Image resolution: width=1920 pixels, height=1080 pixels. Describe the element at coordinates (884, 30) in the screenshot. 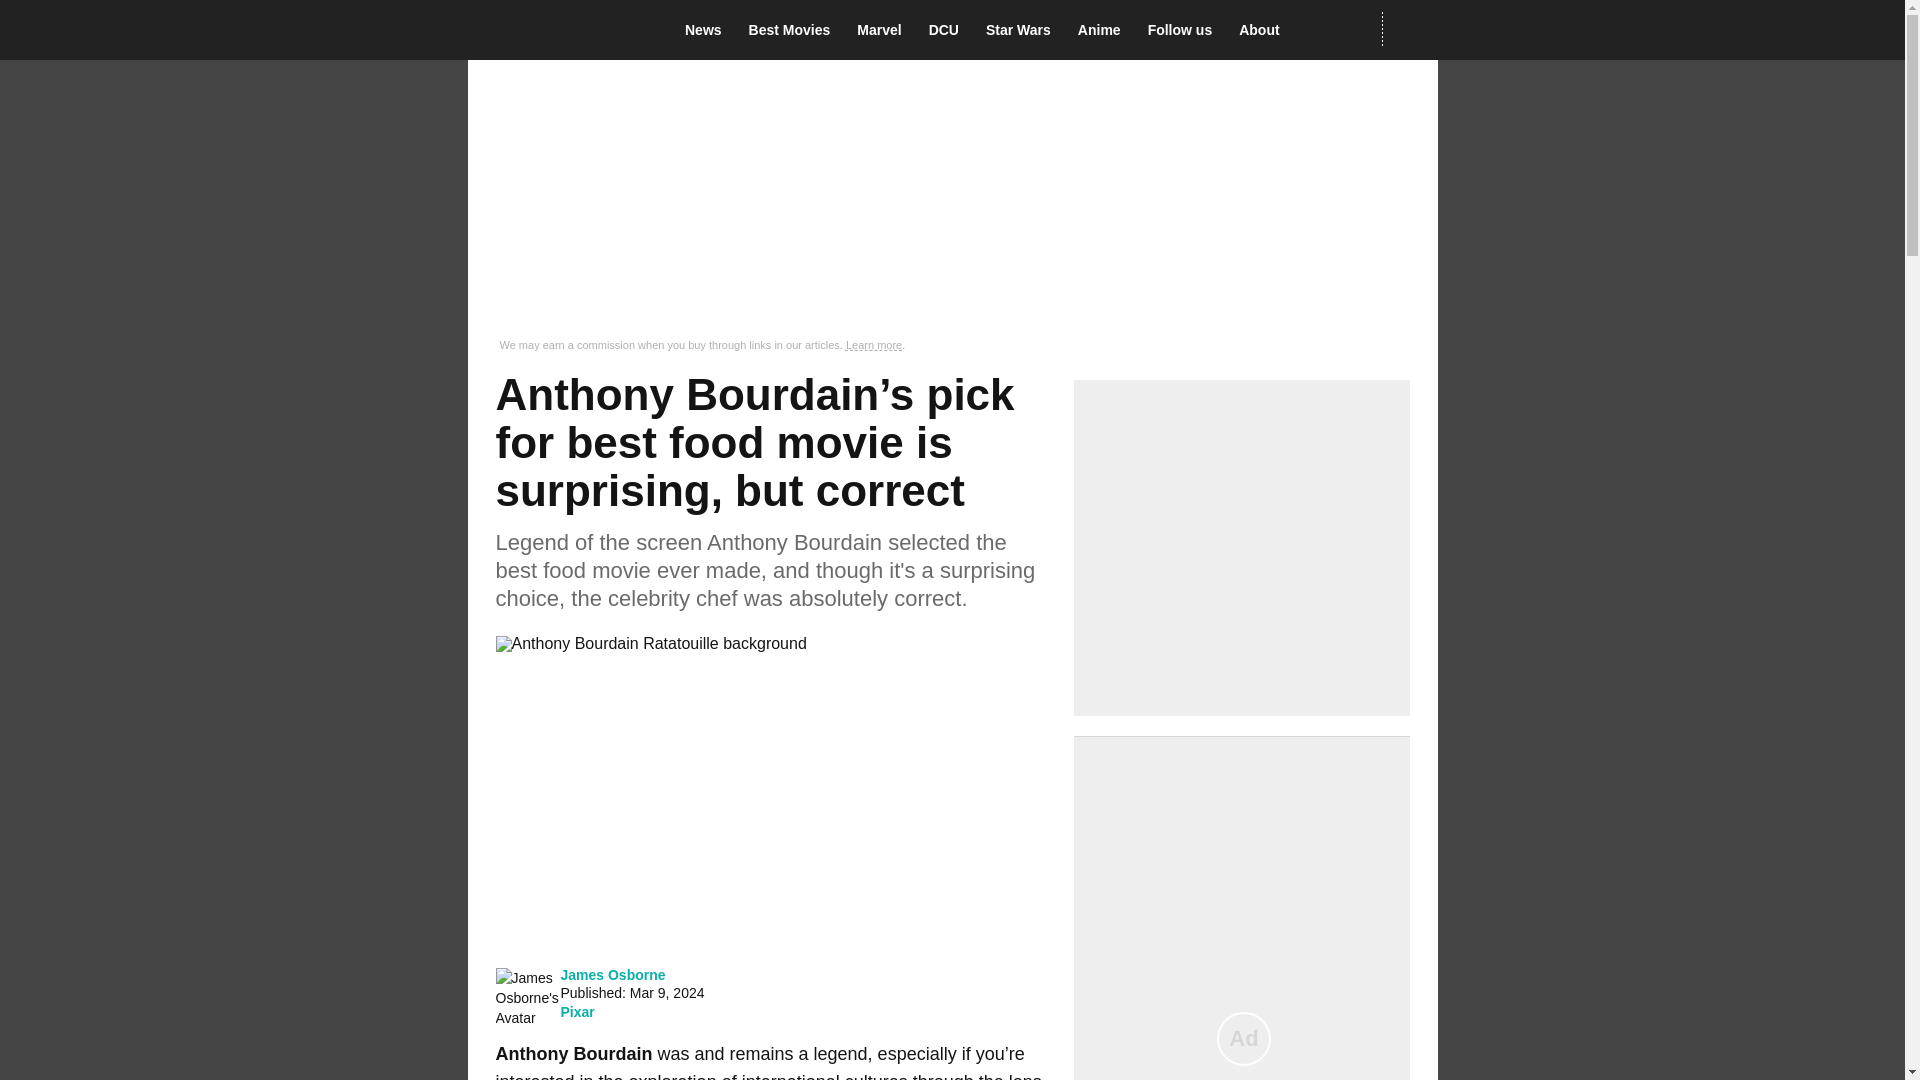

I see `Marvel` at that location.